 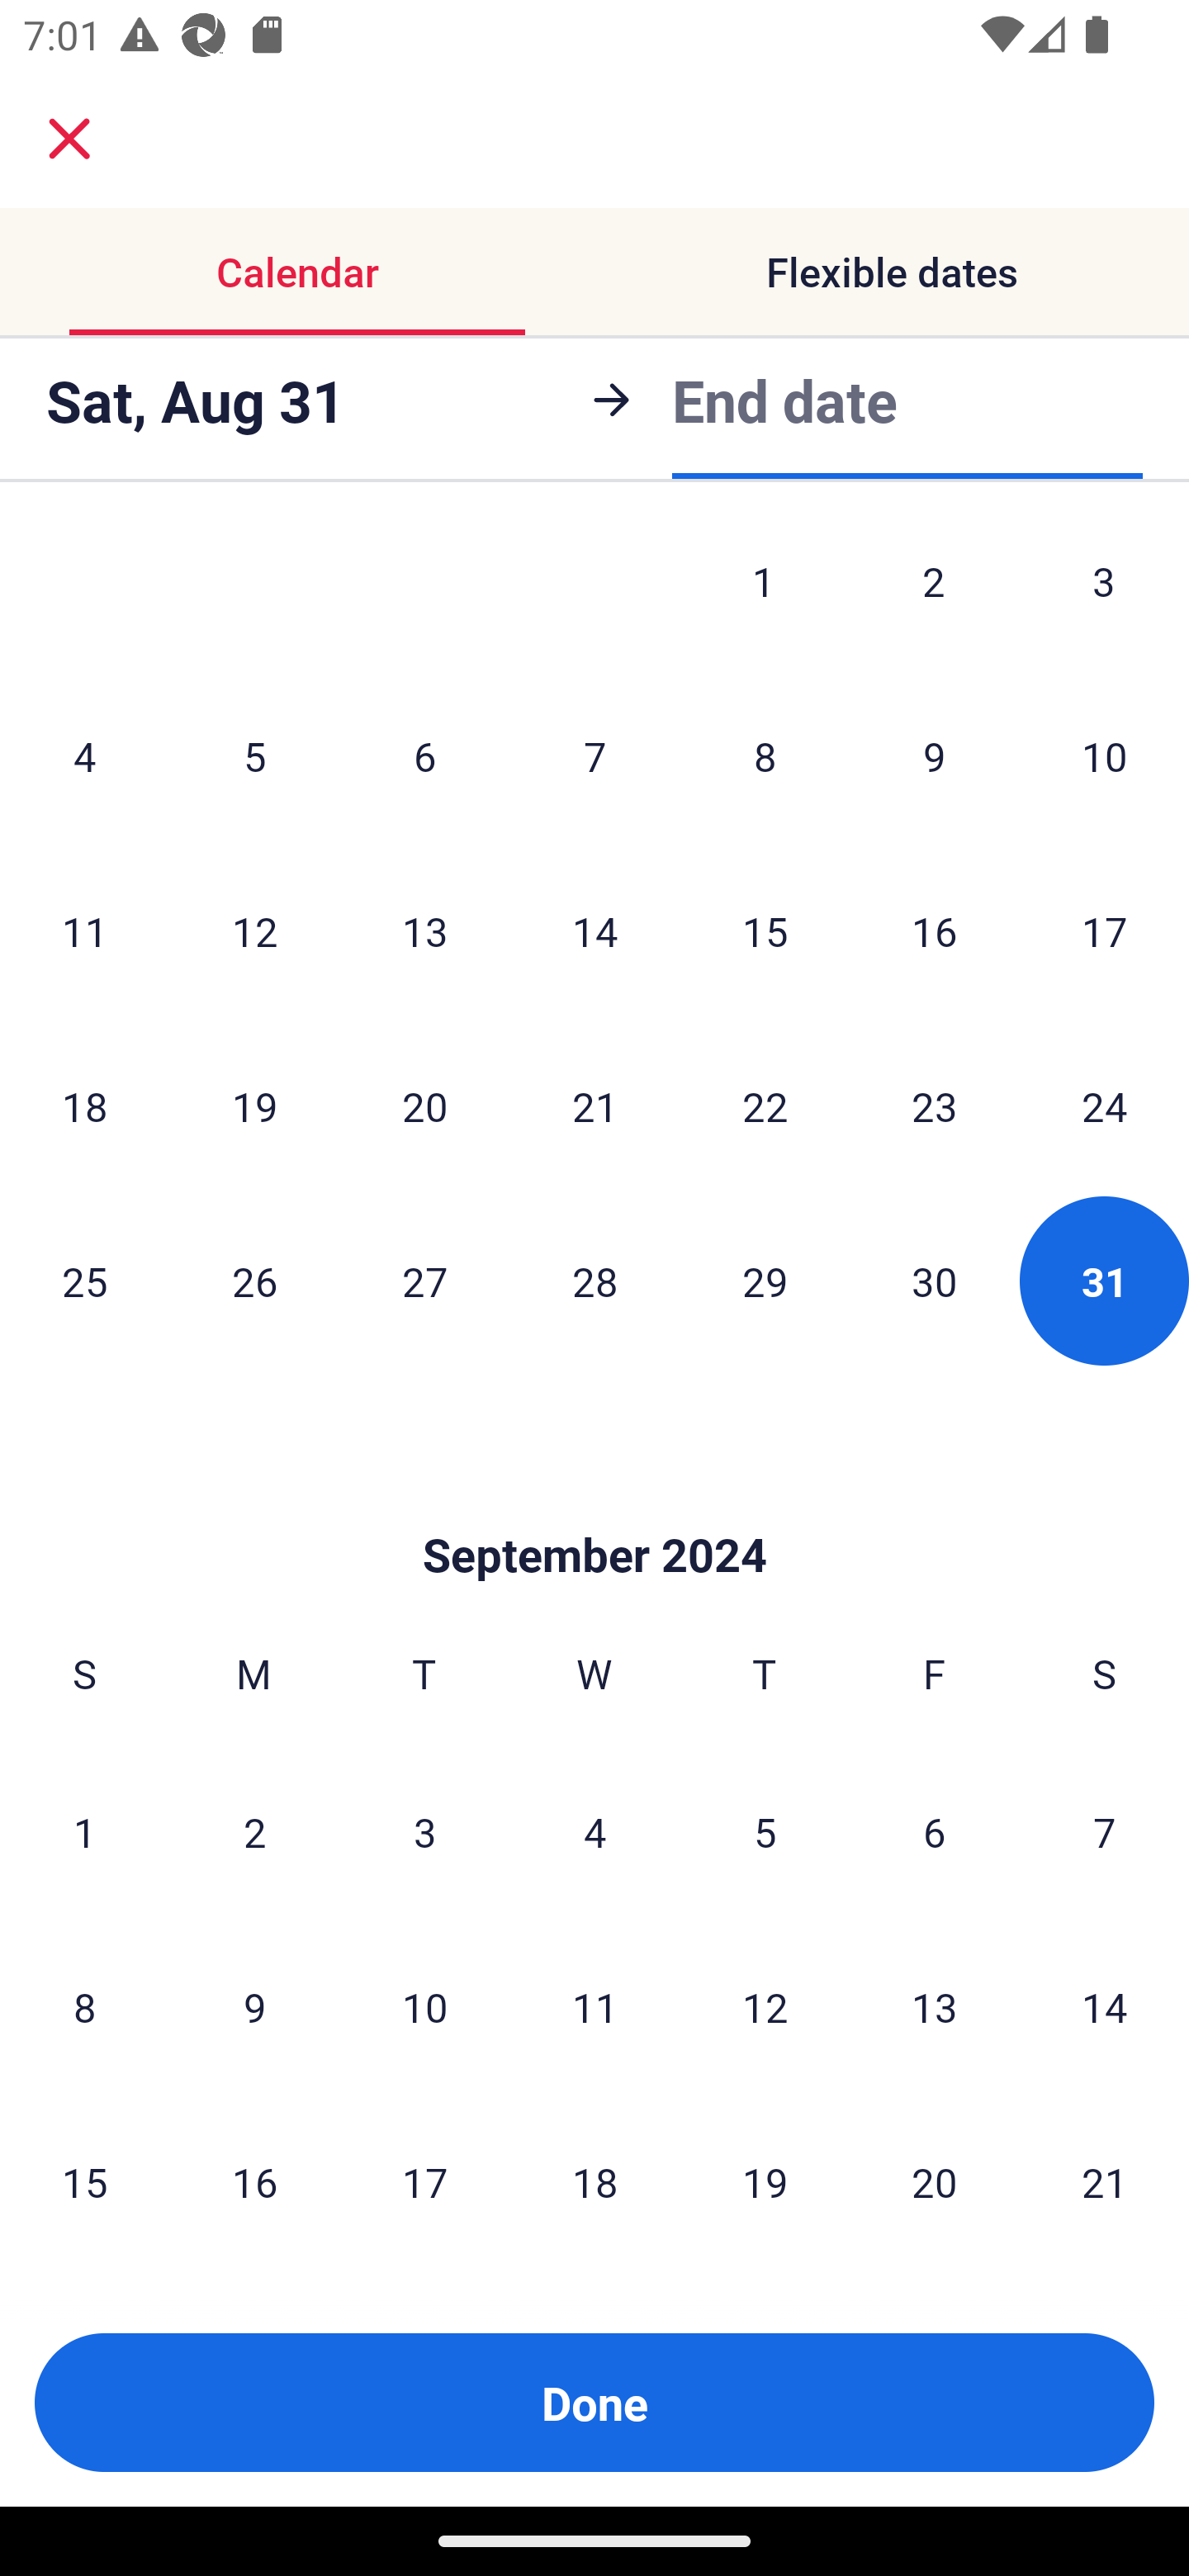 I want to click on 17 Tuesday, September 17, 2024, so click(x=424, y=2180).